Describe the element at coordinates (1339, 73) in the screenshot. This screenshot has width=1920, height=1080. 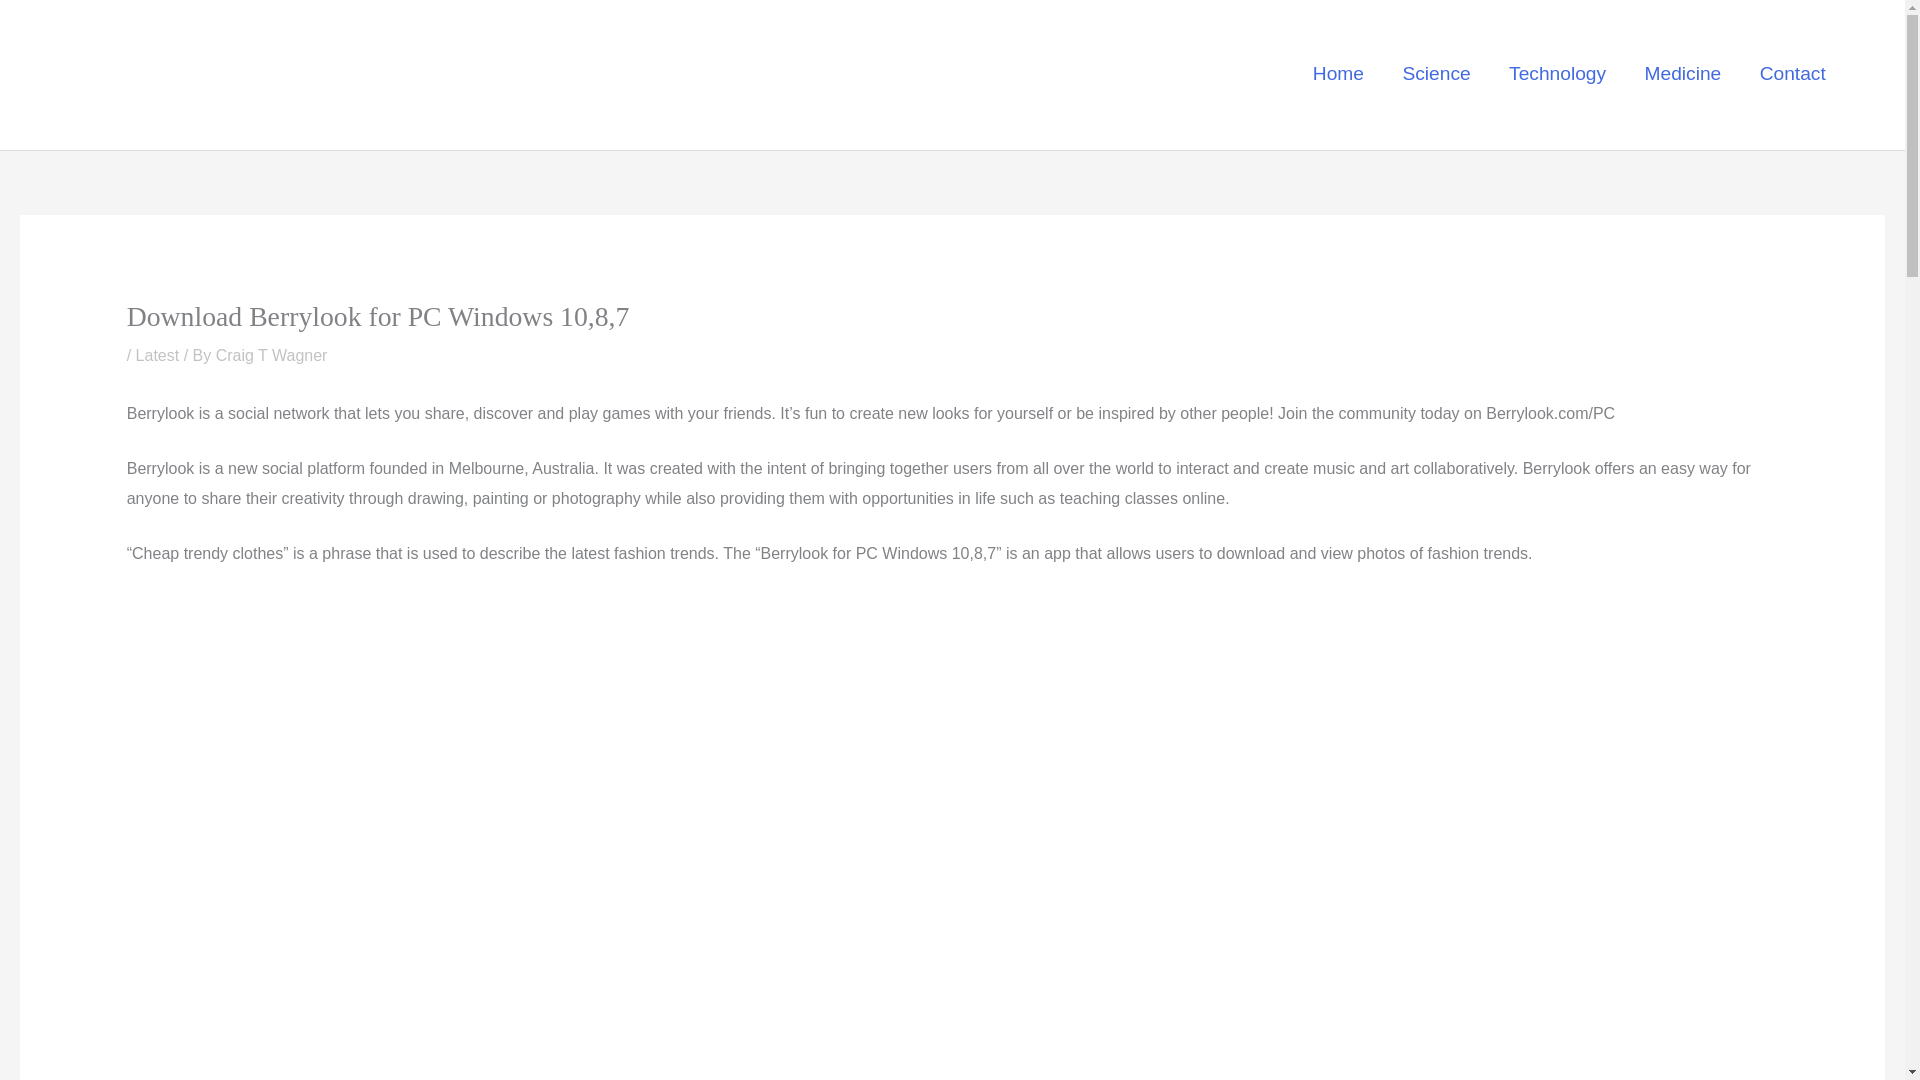
I see `Home` at that location.